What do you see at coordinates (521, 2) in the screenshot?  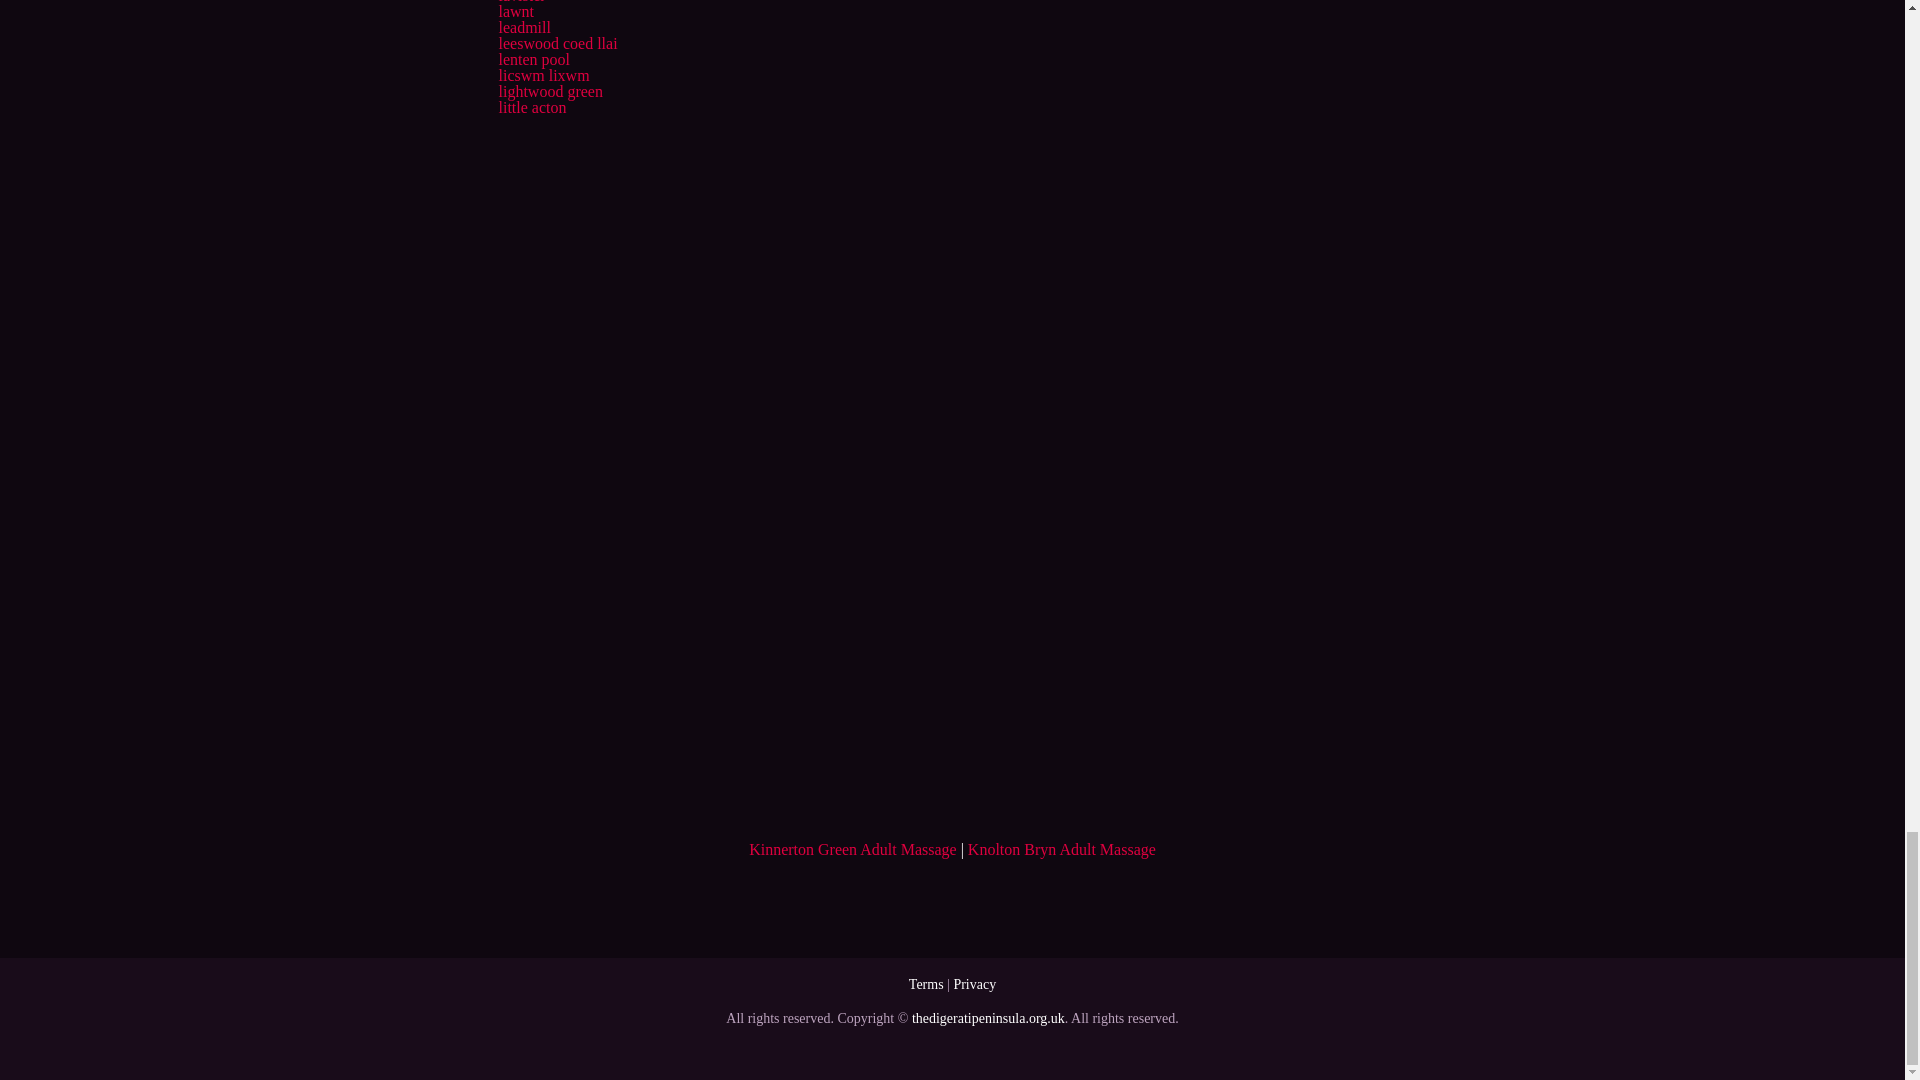 I see `lavister` at bounding box center [521, 2].